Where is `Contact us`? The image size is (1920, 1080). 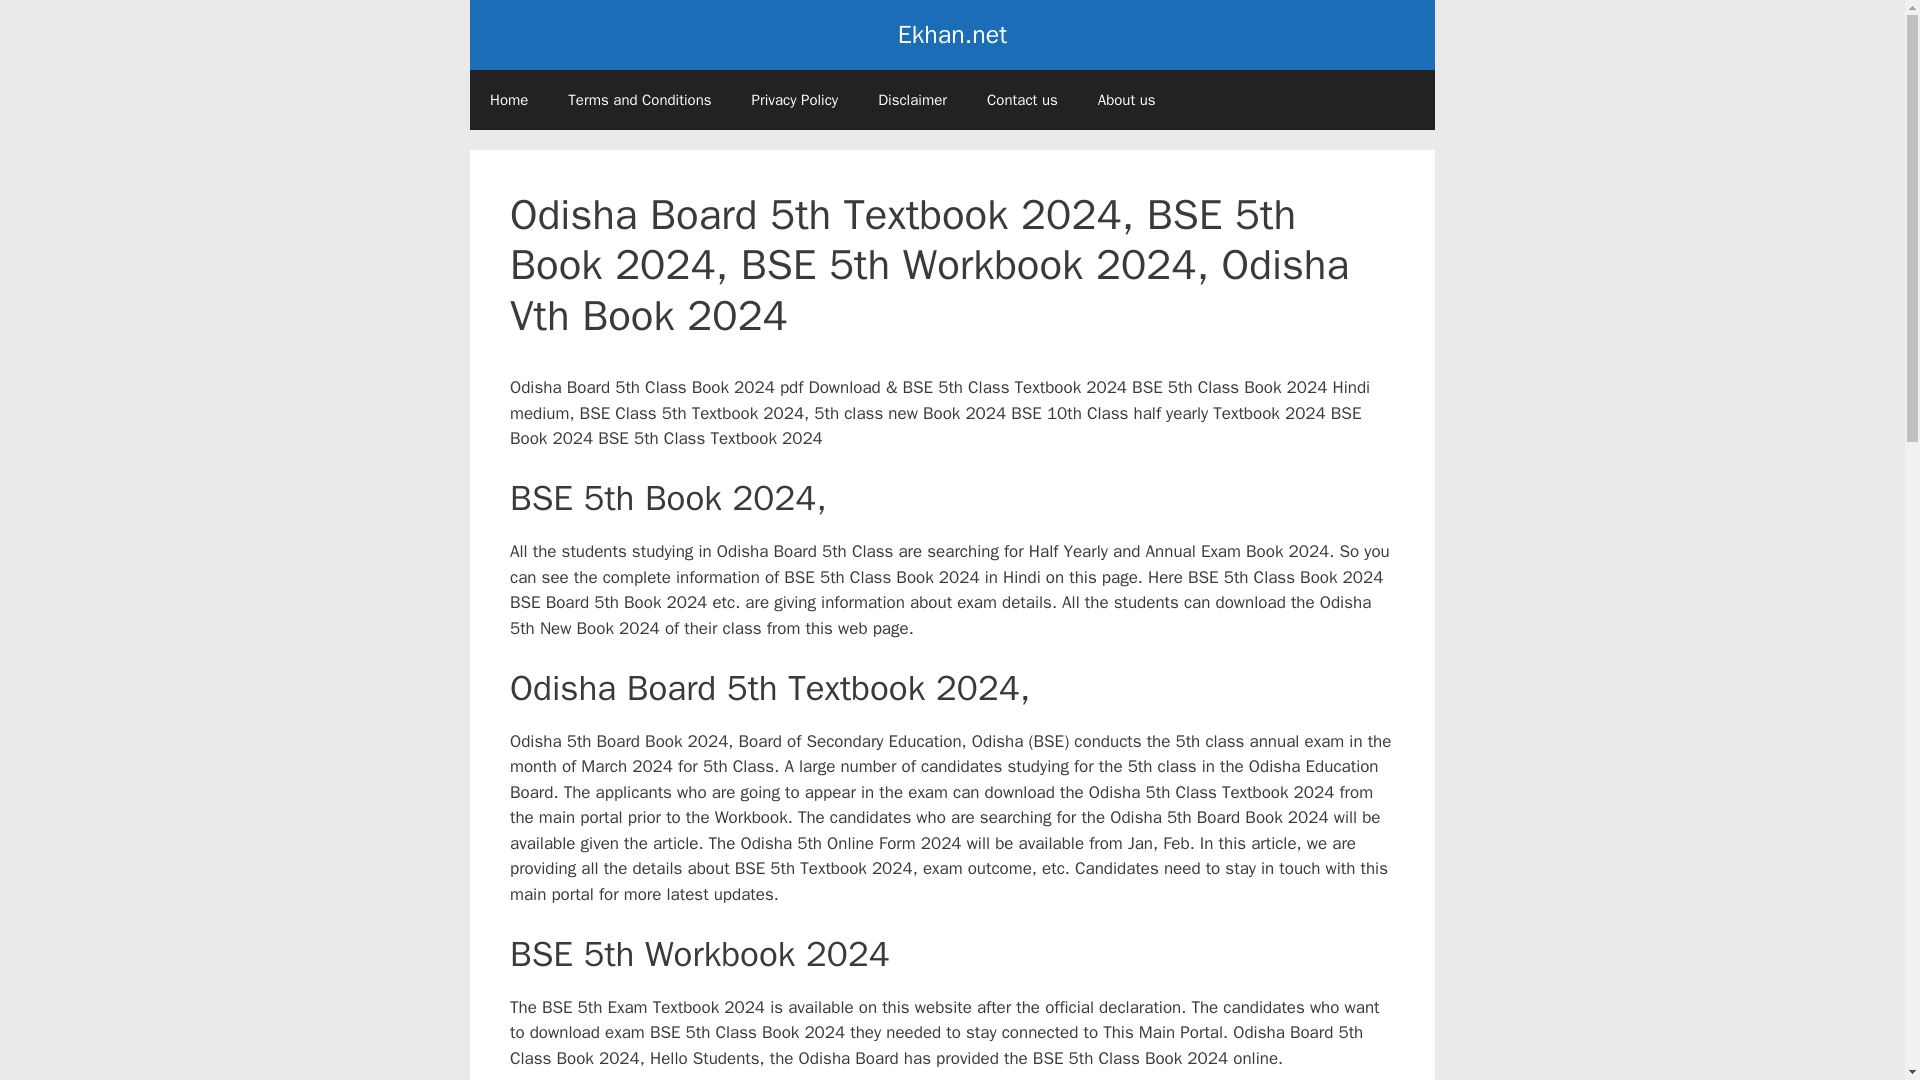 Contact us is located at coordinates (1022, 100).